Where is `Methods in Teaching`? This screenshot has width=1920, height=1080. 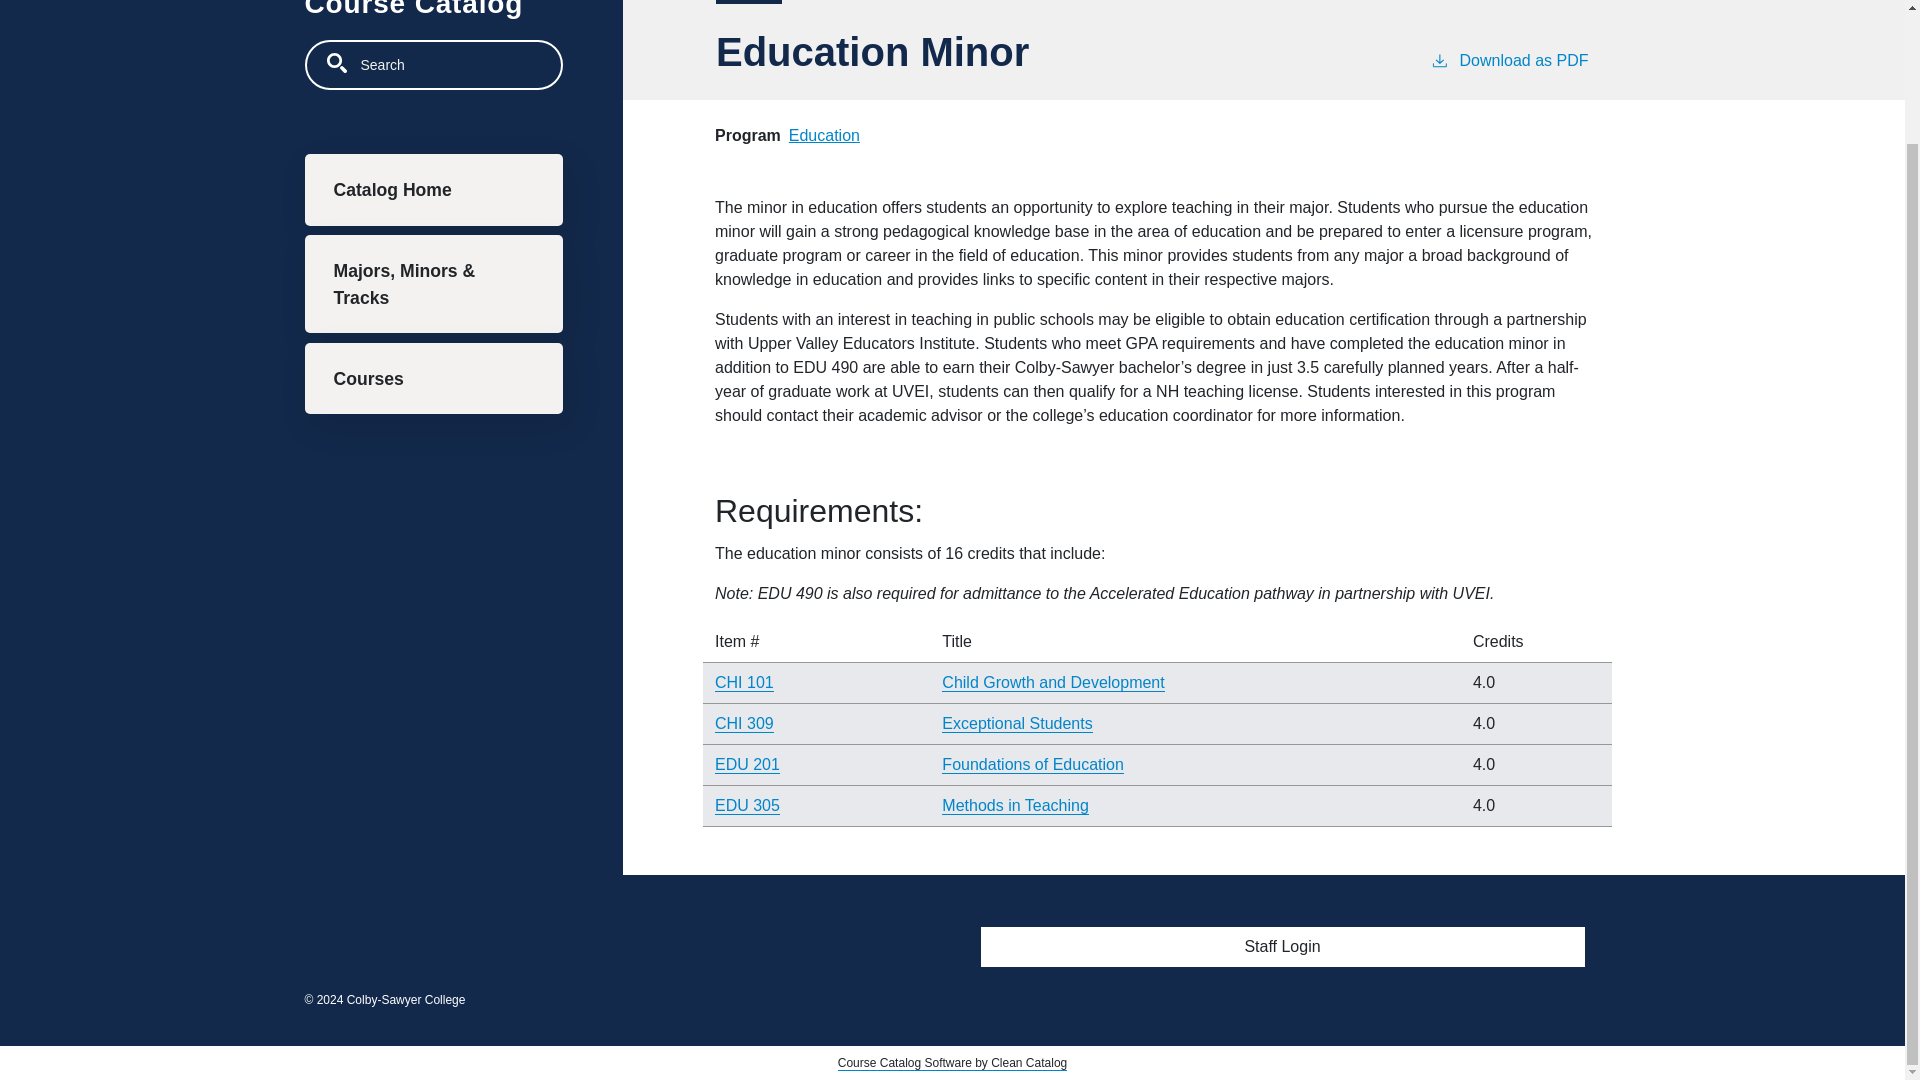 Methods in Teaching is located at coordinates (1015, 806).